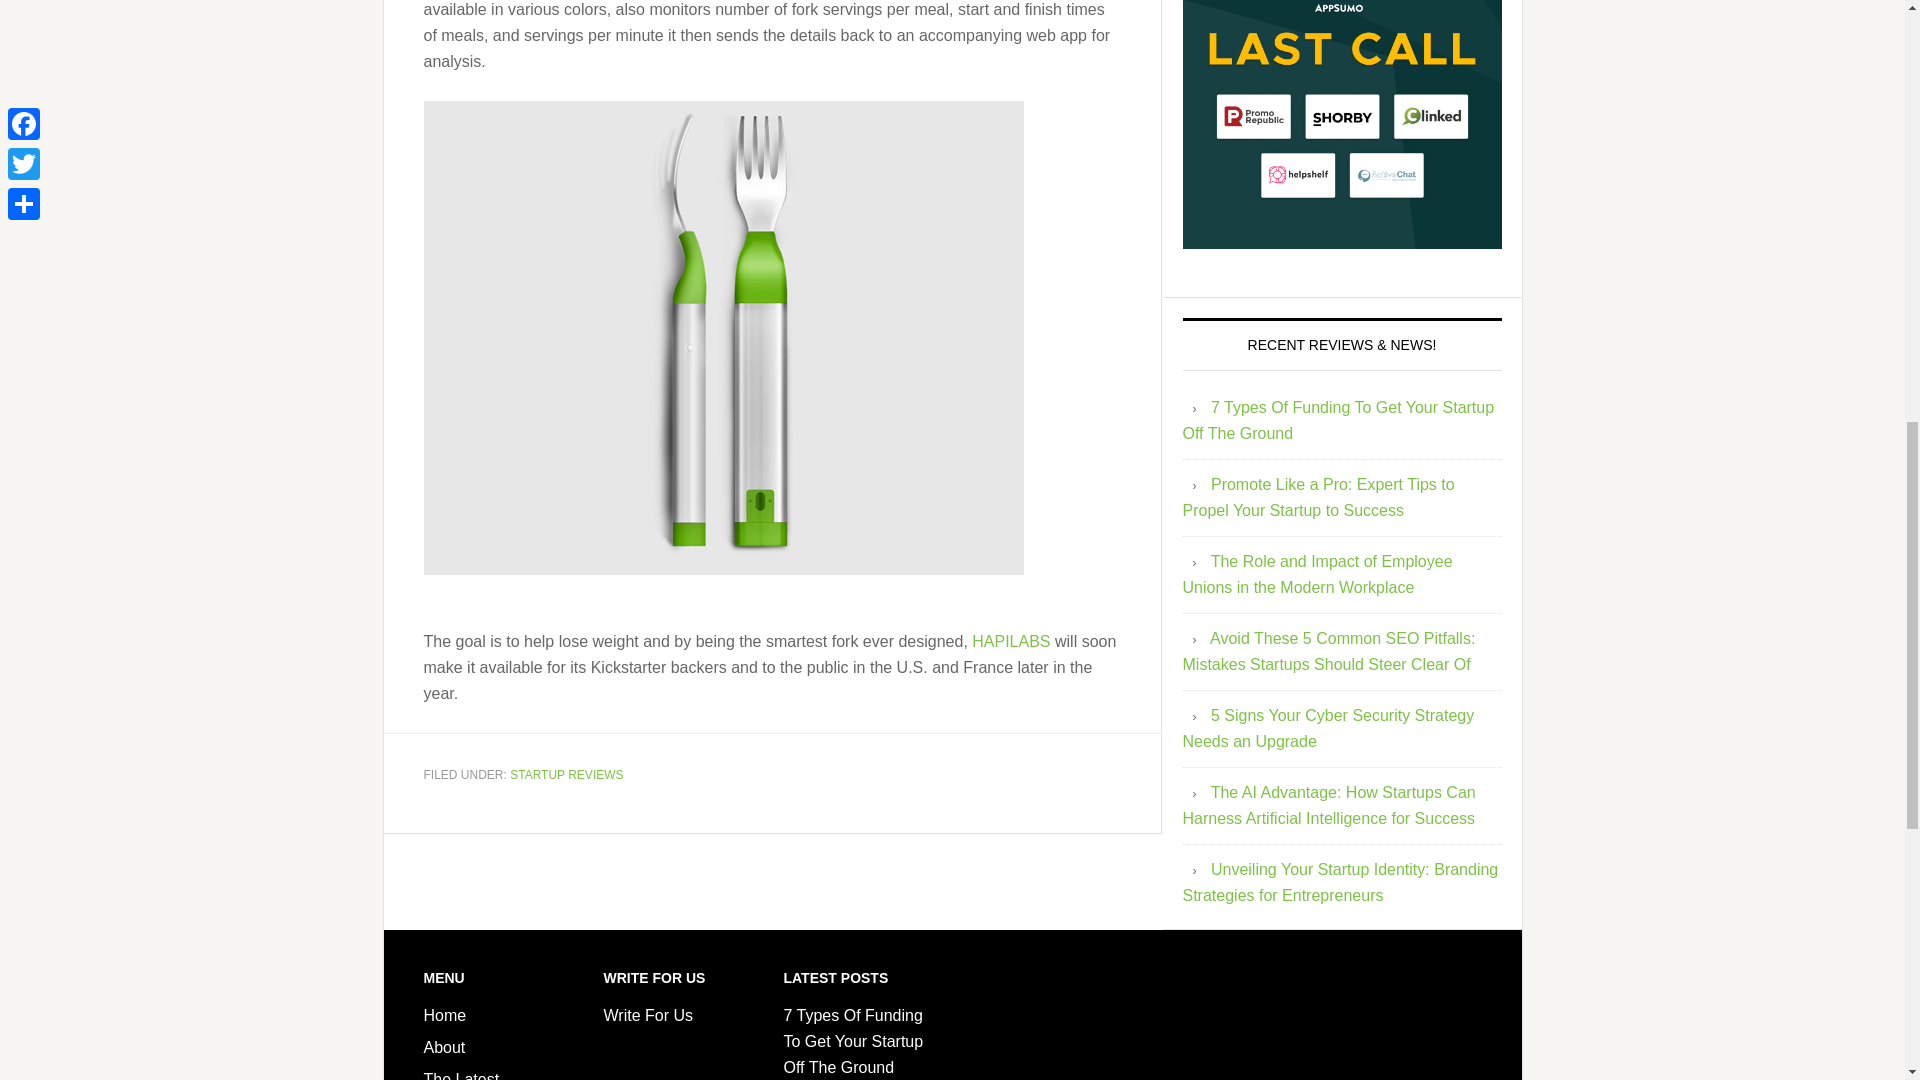  I want to click on About, so click(445, 1047).